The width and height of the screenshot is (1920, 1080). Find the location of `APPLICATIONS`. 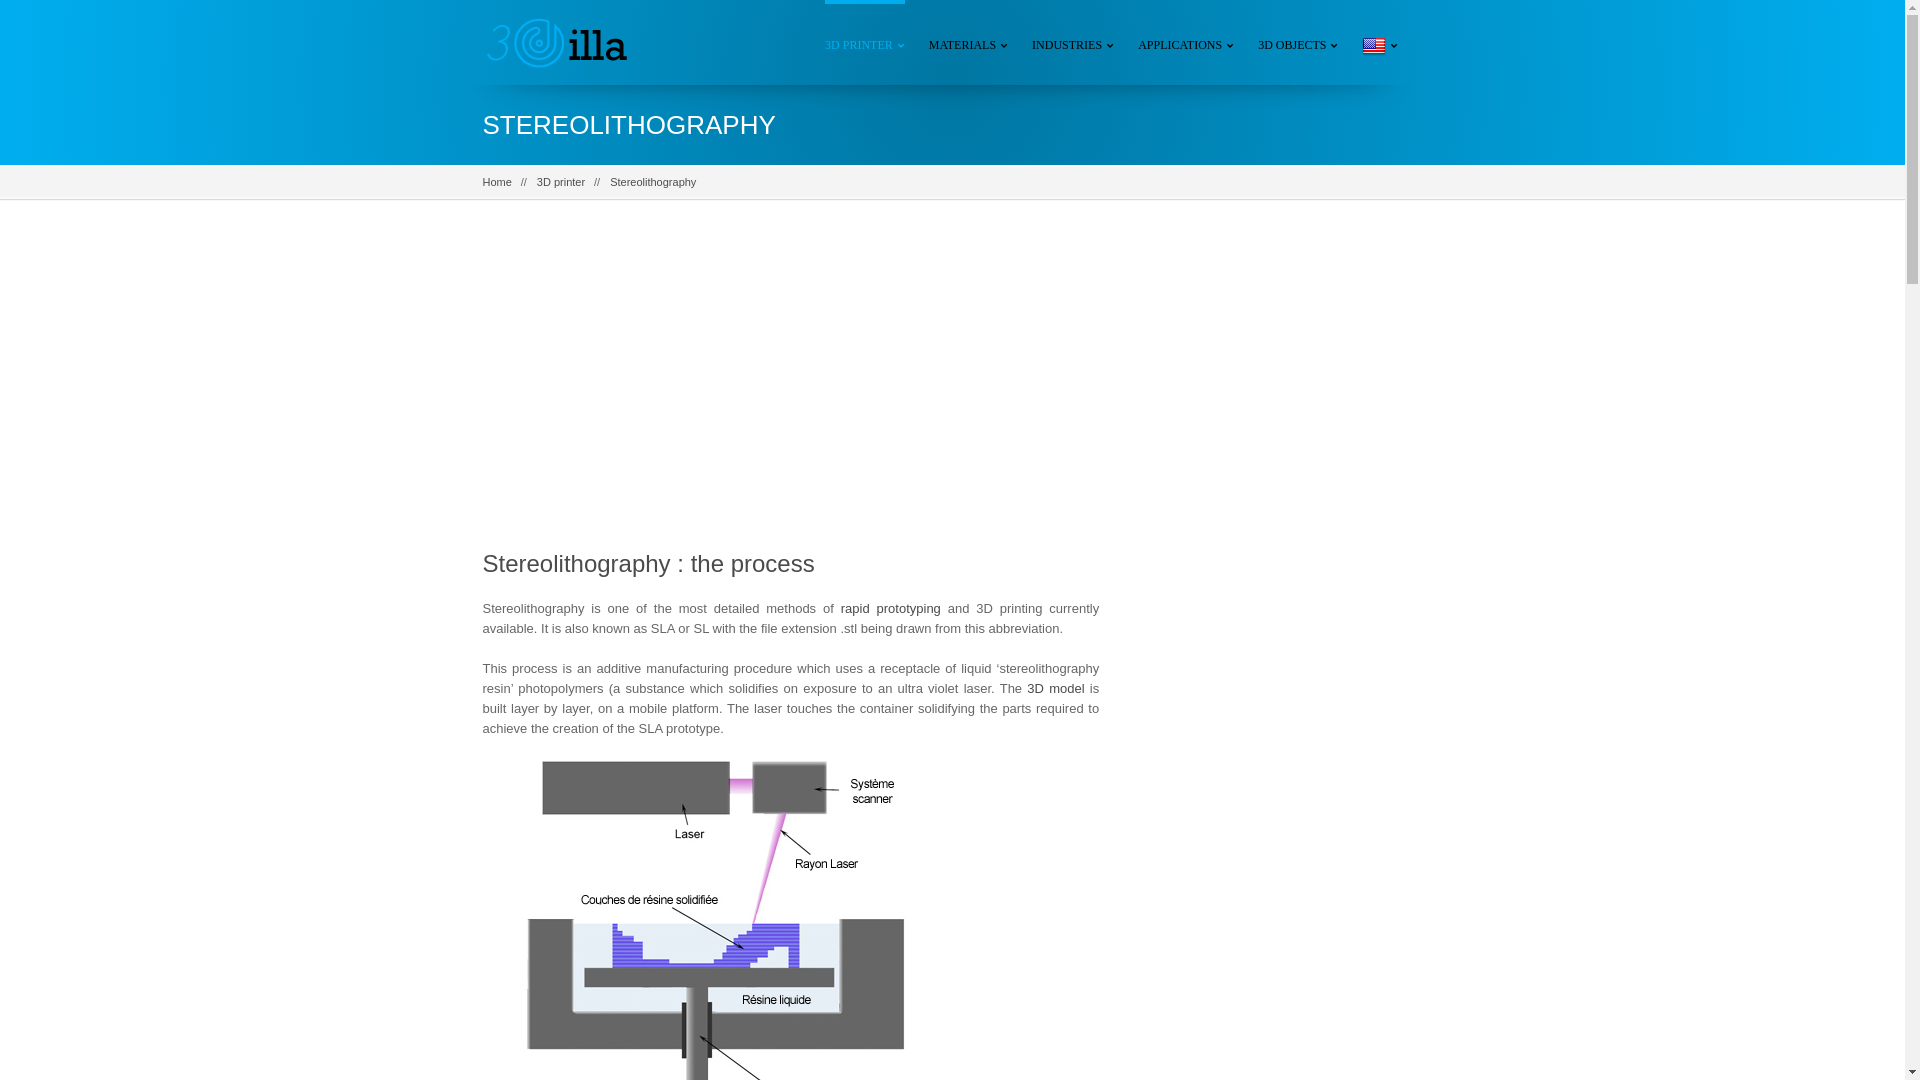

APPLICATIONS is located at coordinates (1186, 42).